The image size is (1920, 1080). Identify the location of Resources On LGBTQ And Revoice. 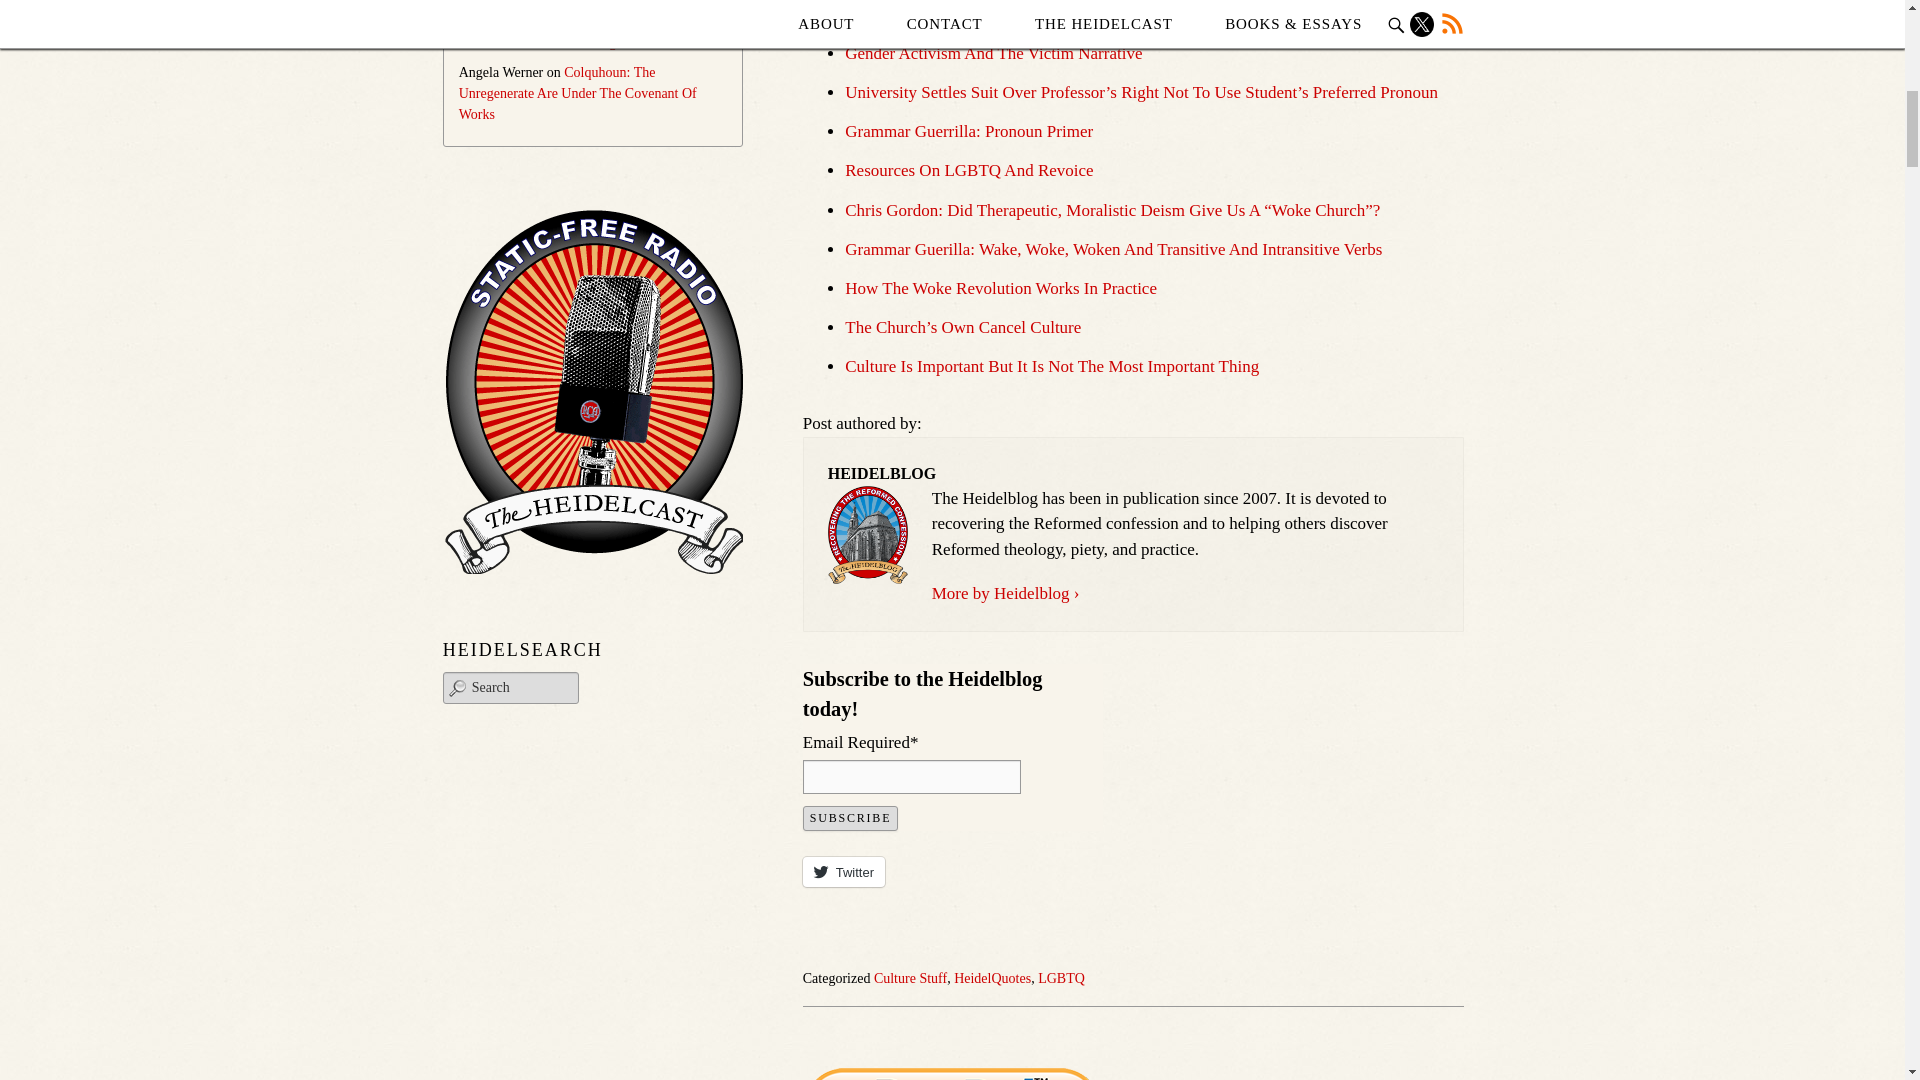
(968, 170).